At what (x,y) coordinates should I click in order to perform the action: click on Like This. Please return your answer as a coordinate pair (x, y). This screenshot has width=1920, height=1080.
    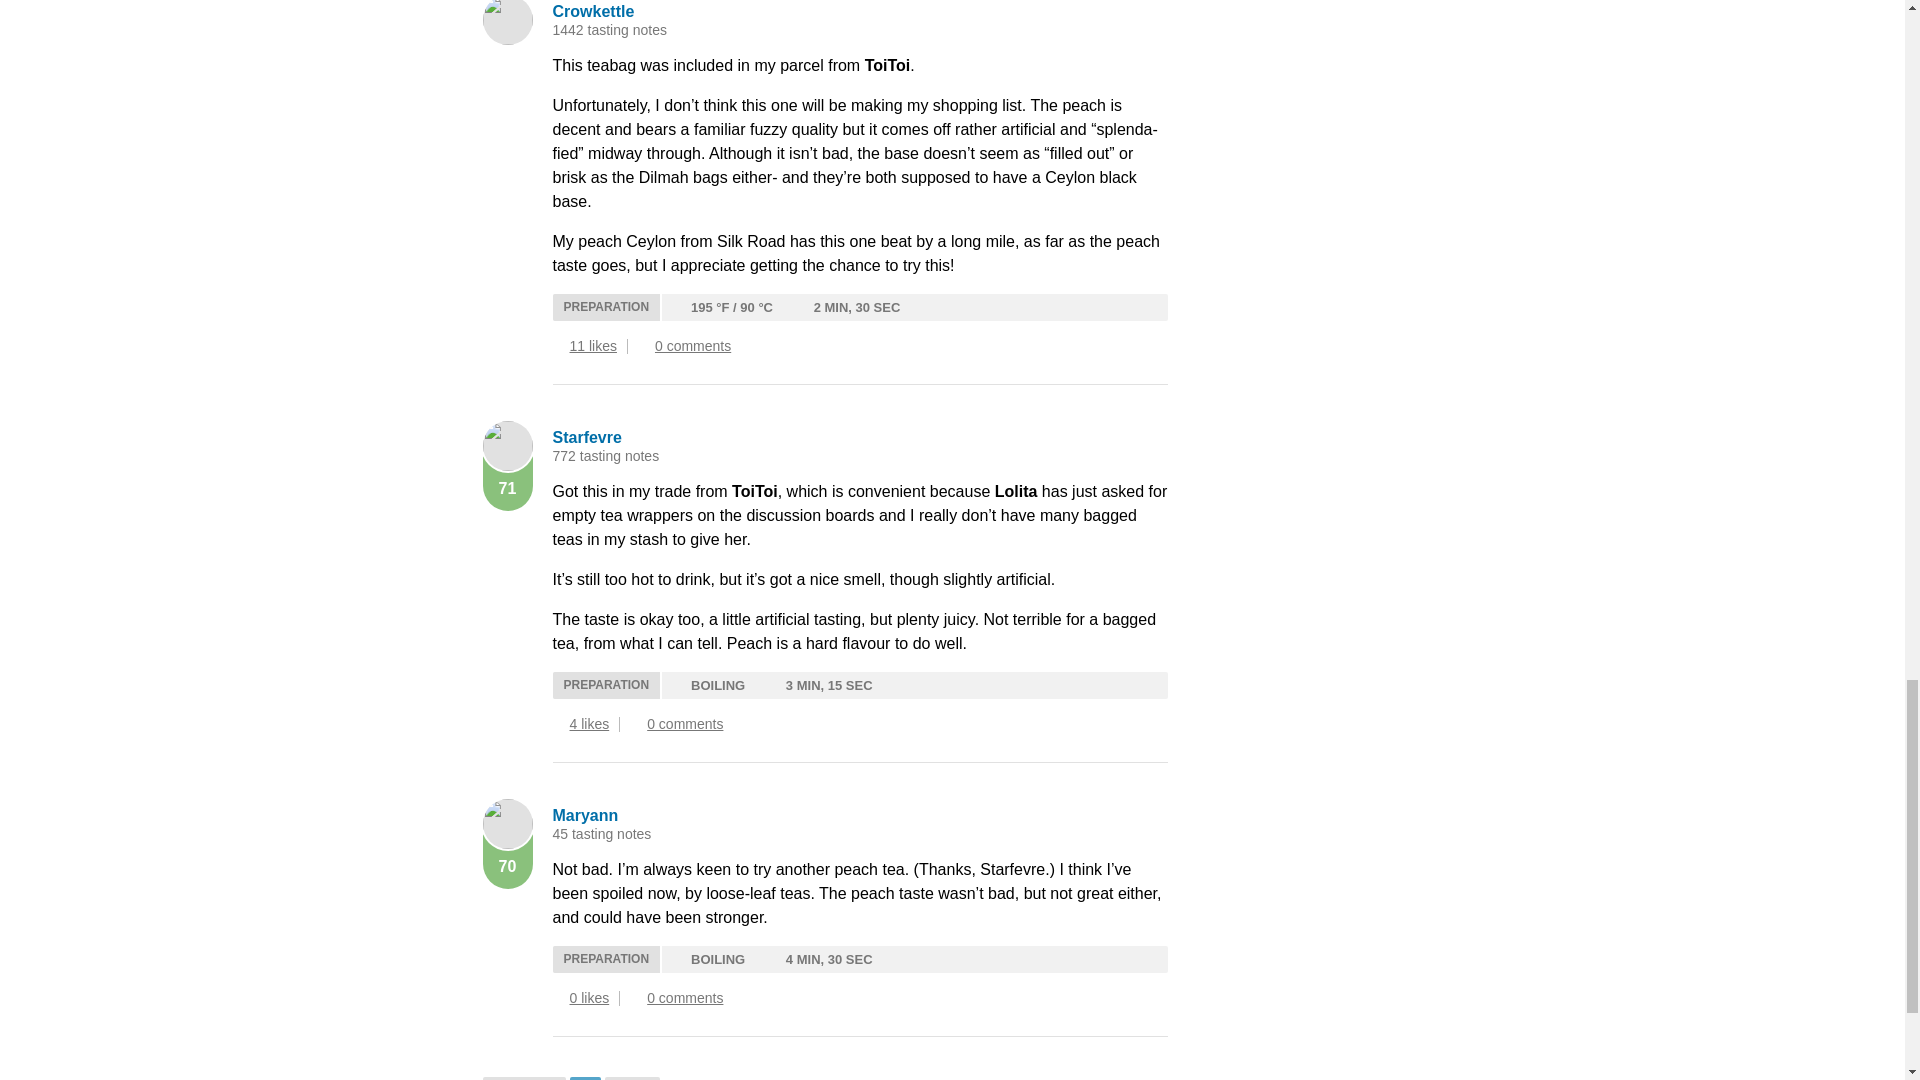
    Looking at the image, I should click on (558, 998).